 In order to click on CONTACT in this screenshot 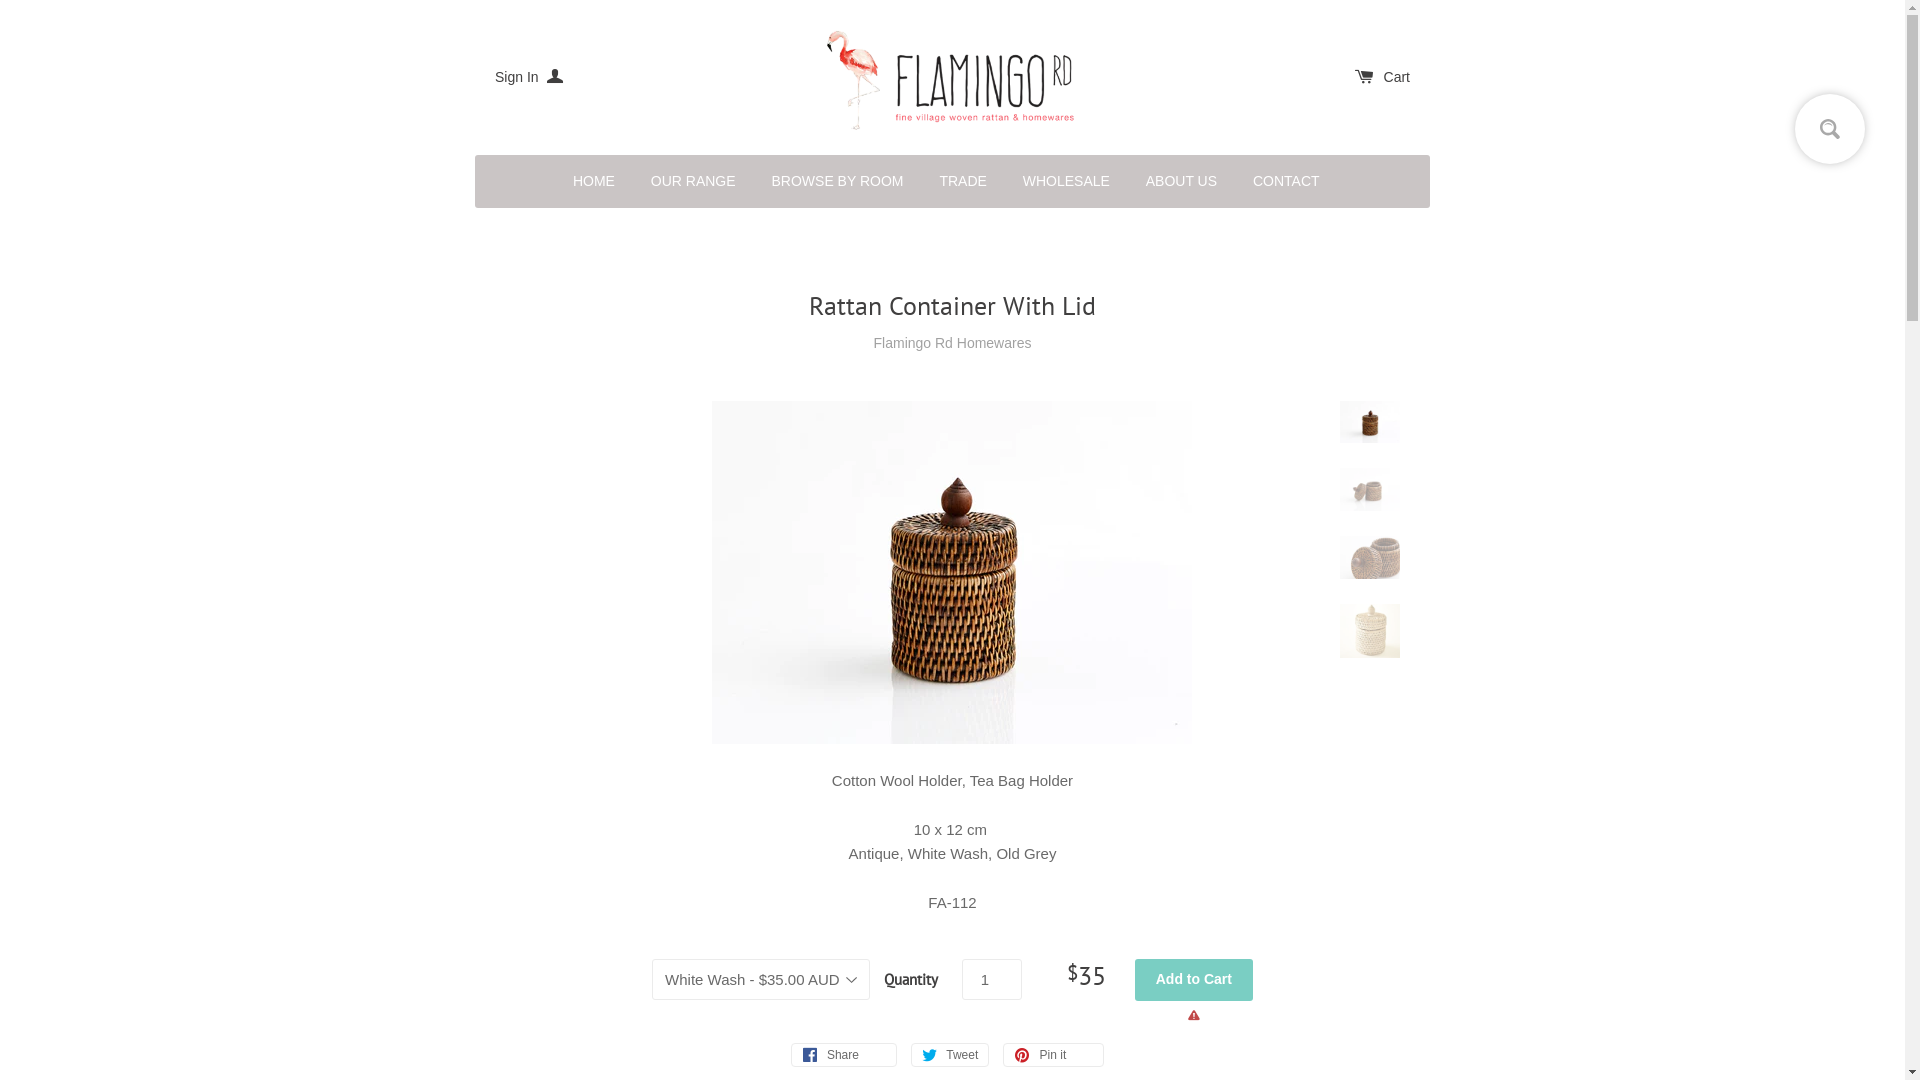, I will do `click(1286, 182)`.